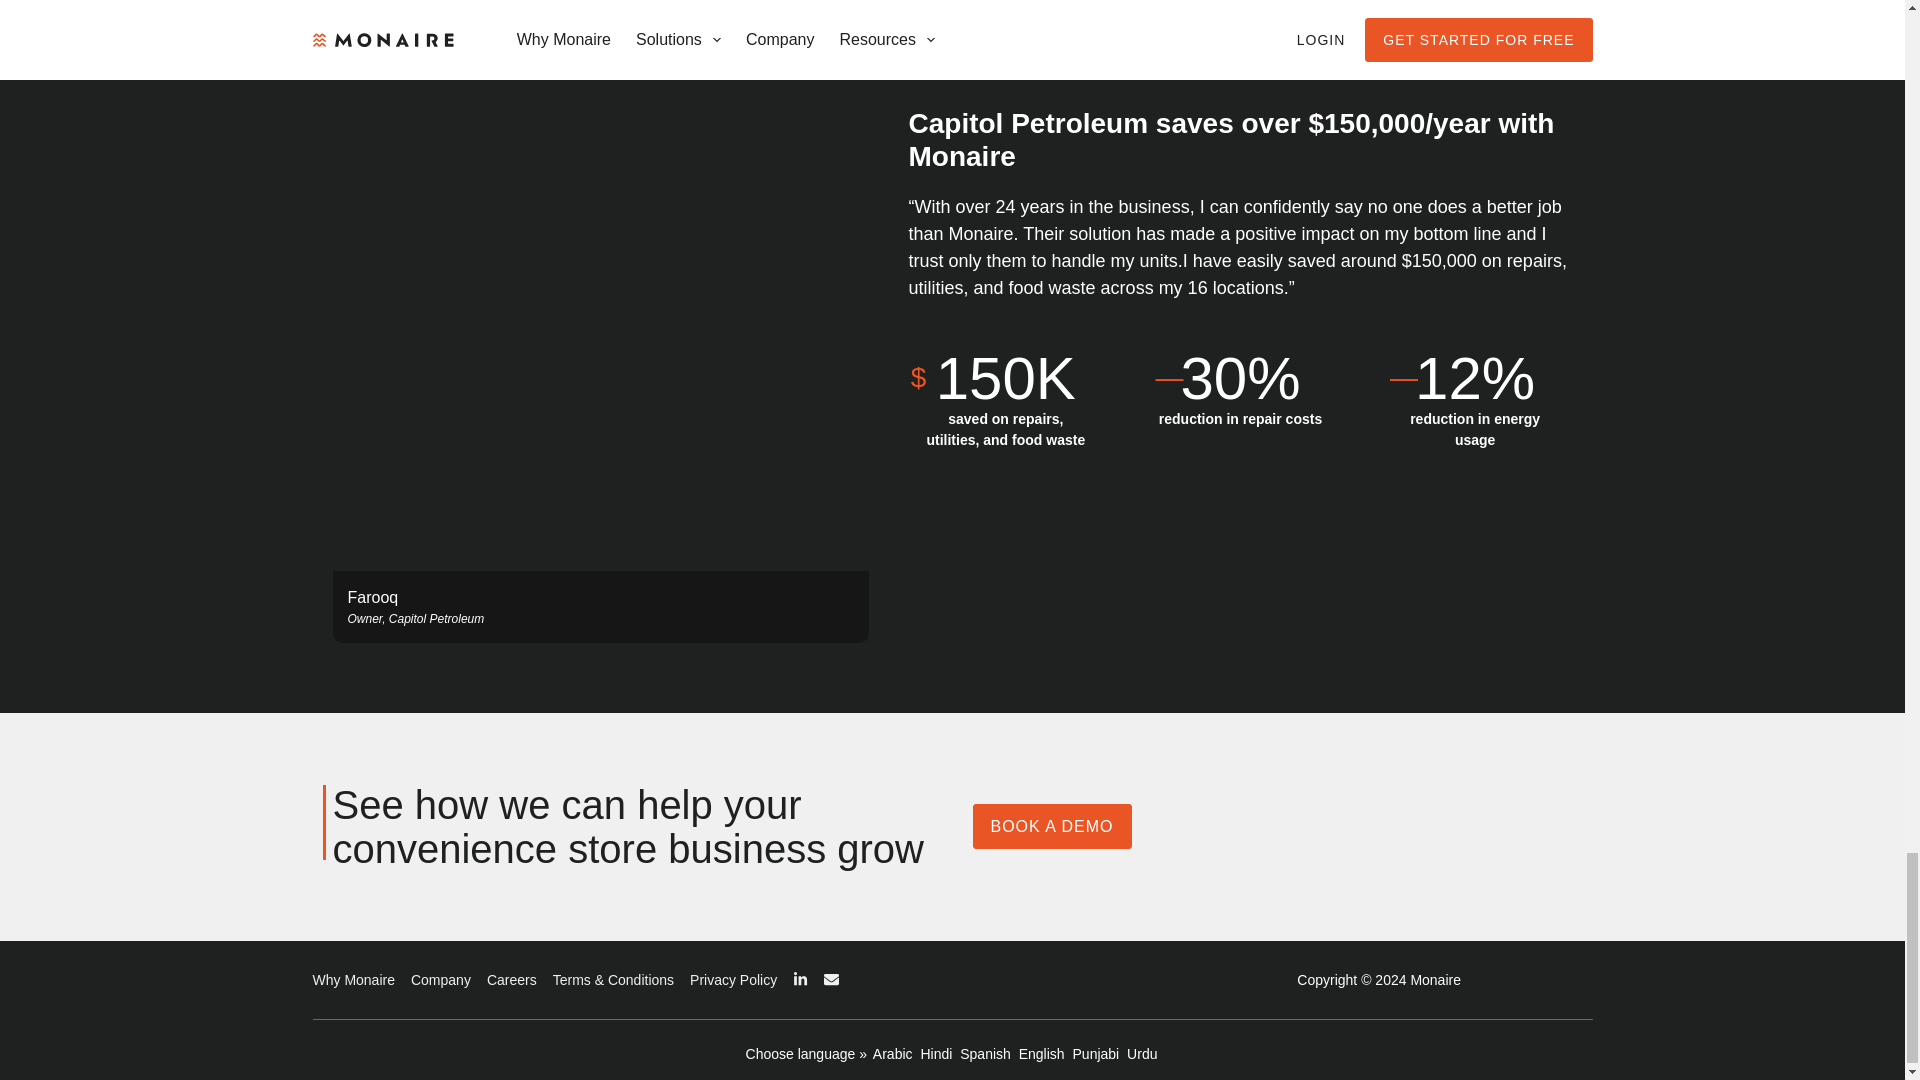  I want to click on Urdu, so click(1142, 1054).